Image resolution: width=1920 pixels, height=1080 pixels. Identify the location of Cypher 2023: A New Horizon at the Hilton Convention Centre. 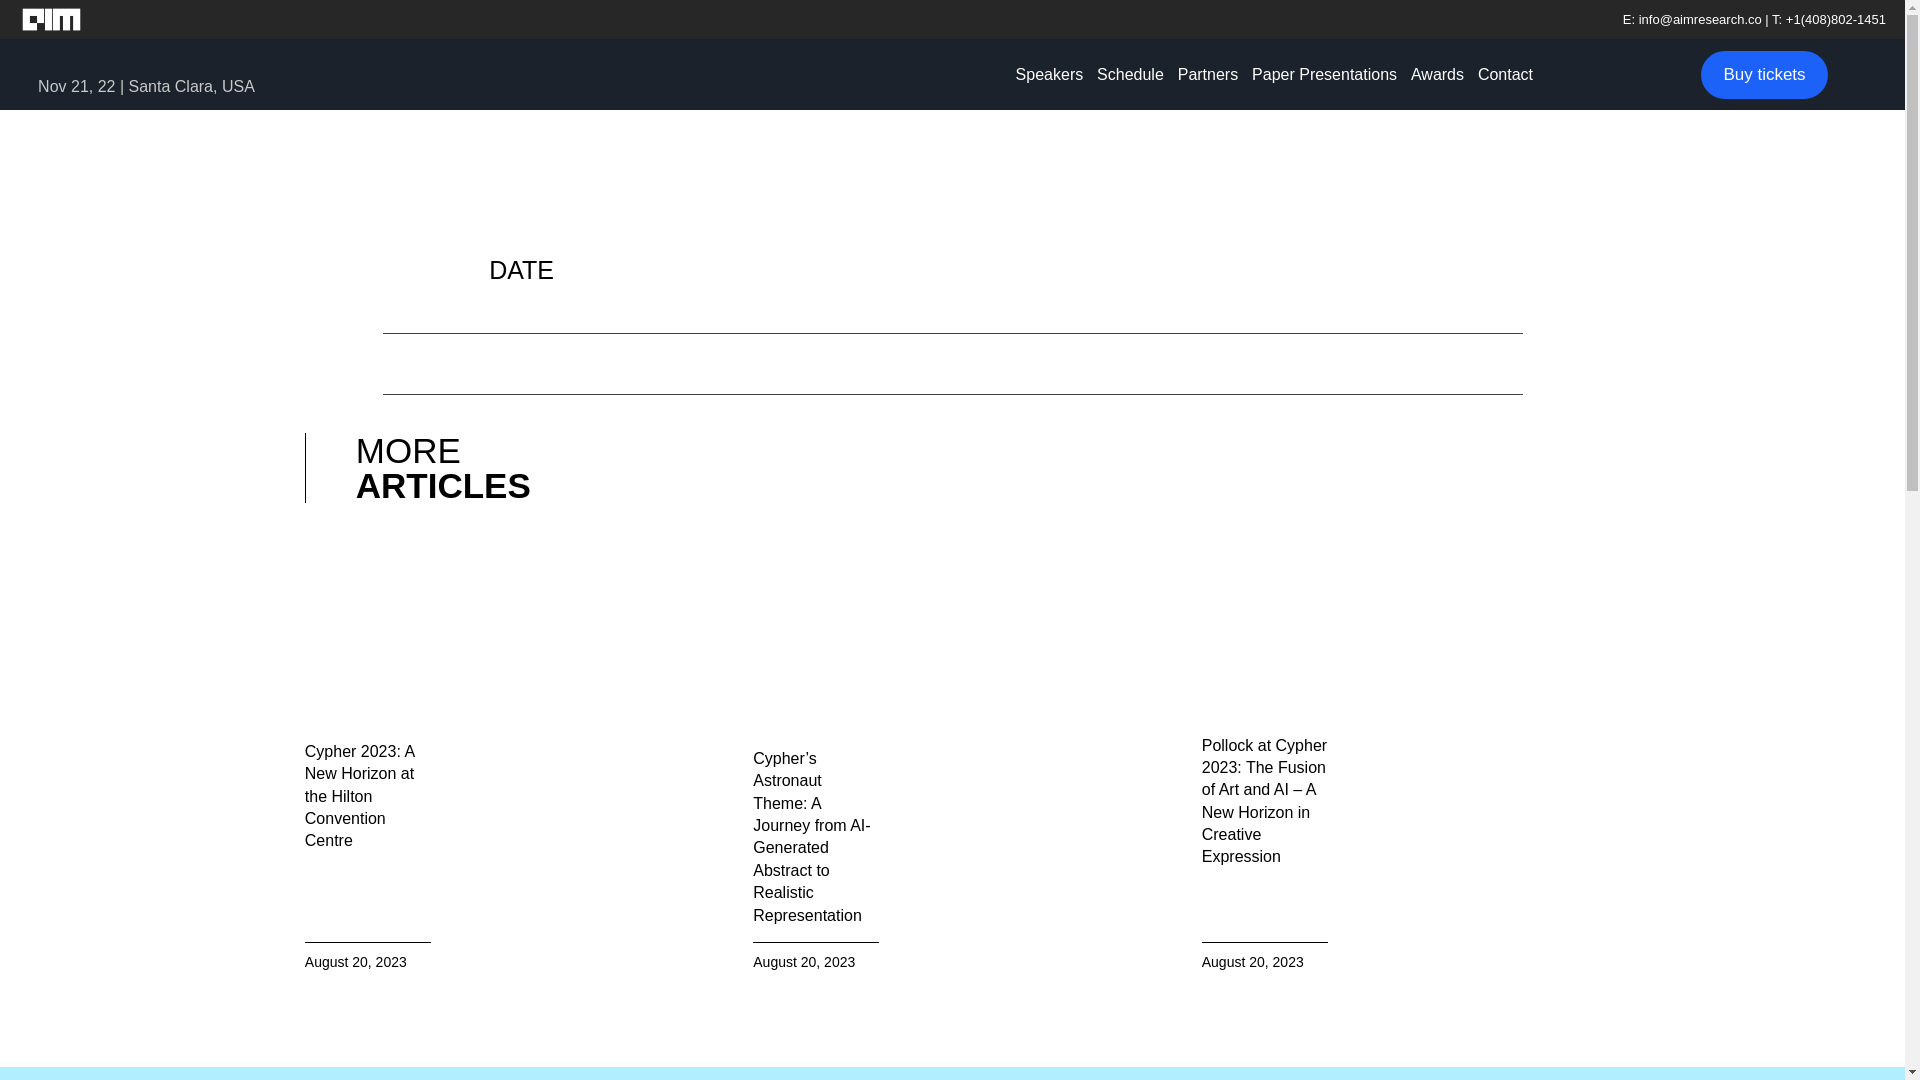
(360, 796).